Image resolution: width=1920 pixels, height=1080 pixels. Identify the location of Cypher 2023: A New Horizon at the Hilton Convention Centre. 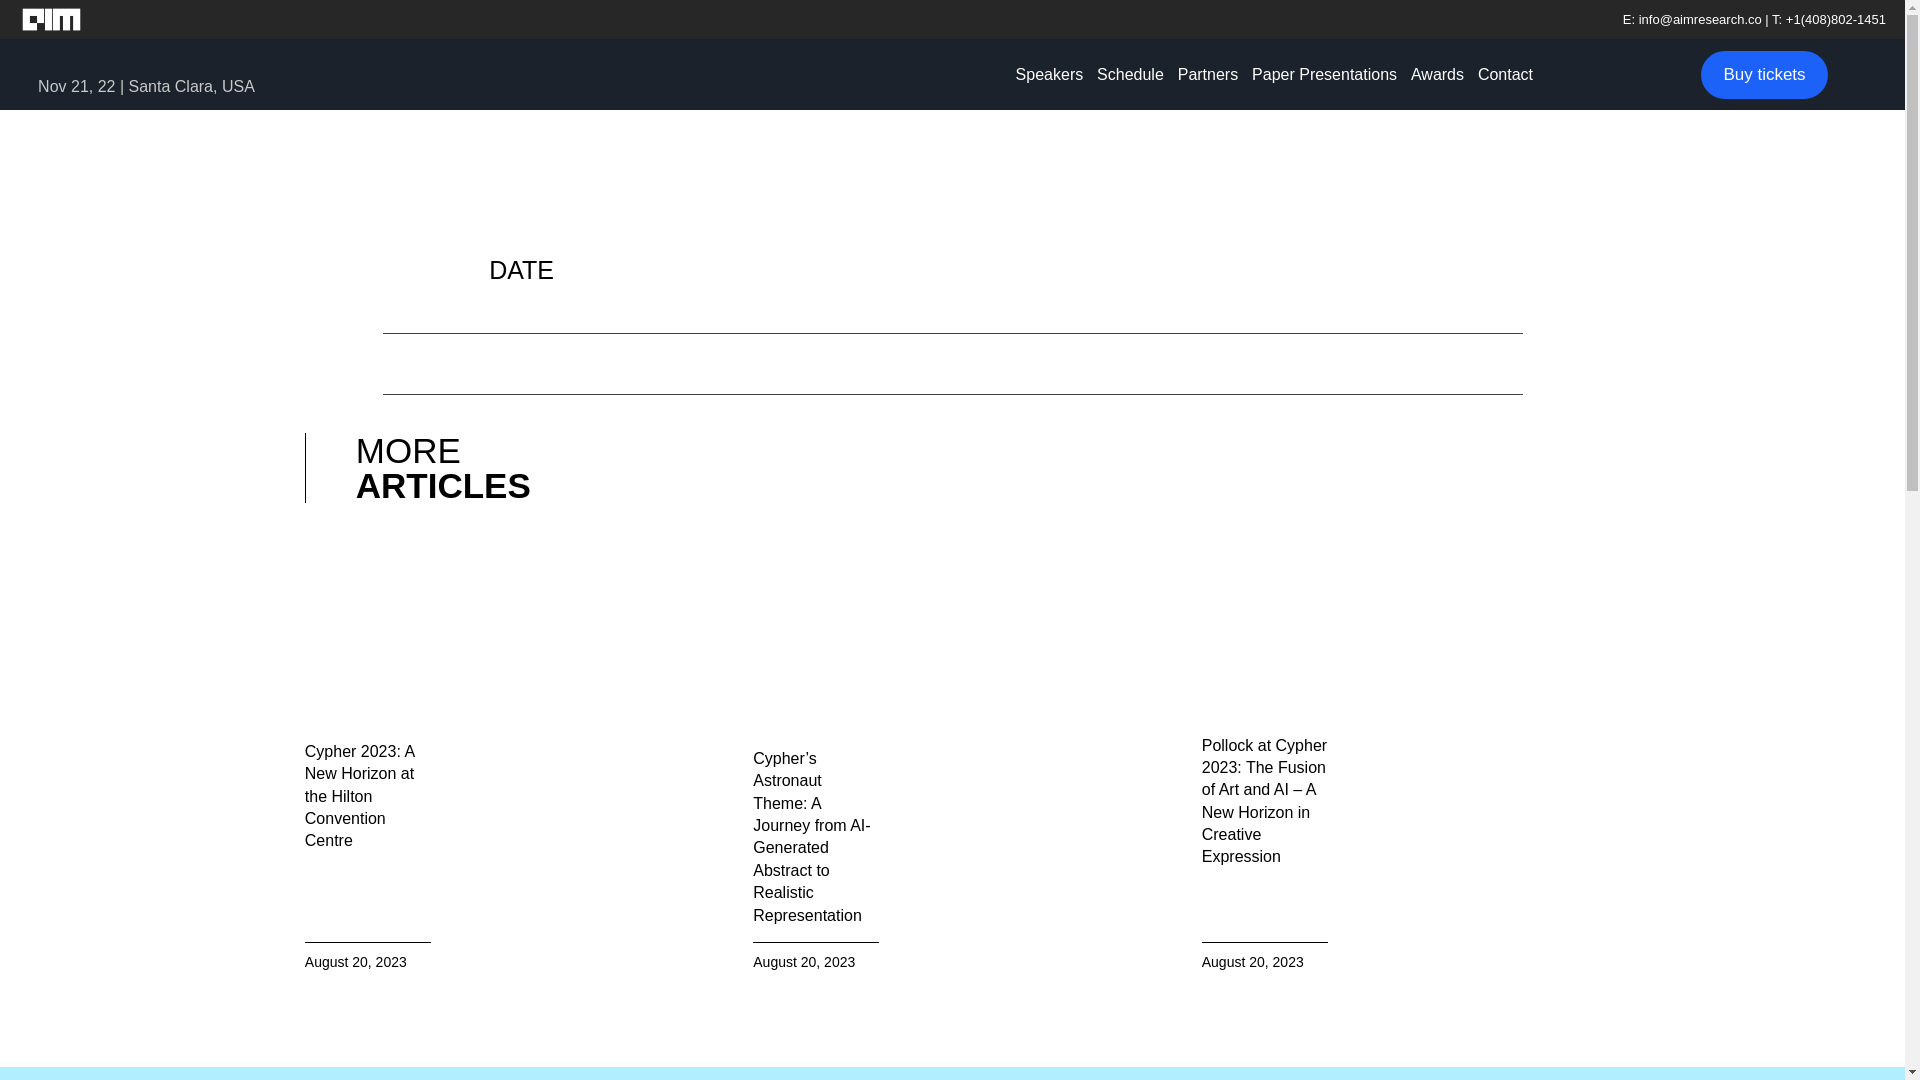
(360, 796).